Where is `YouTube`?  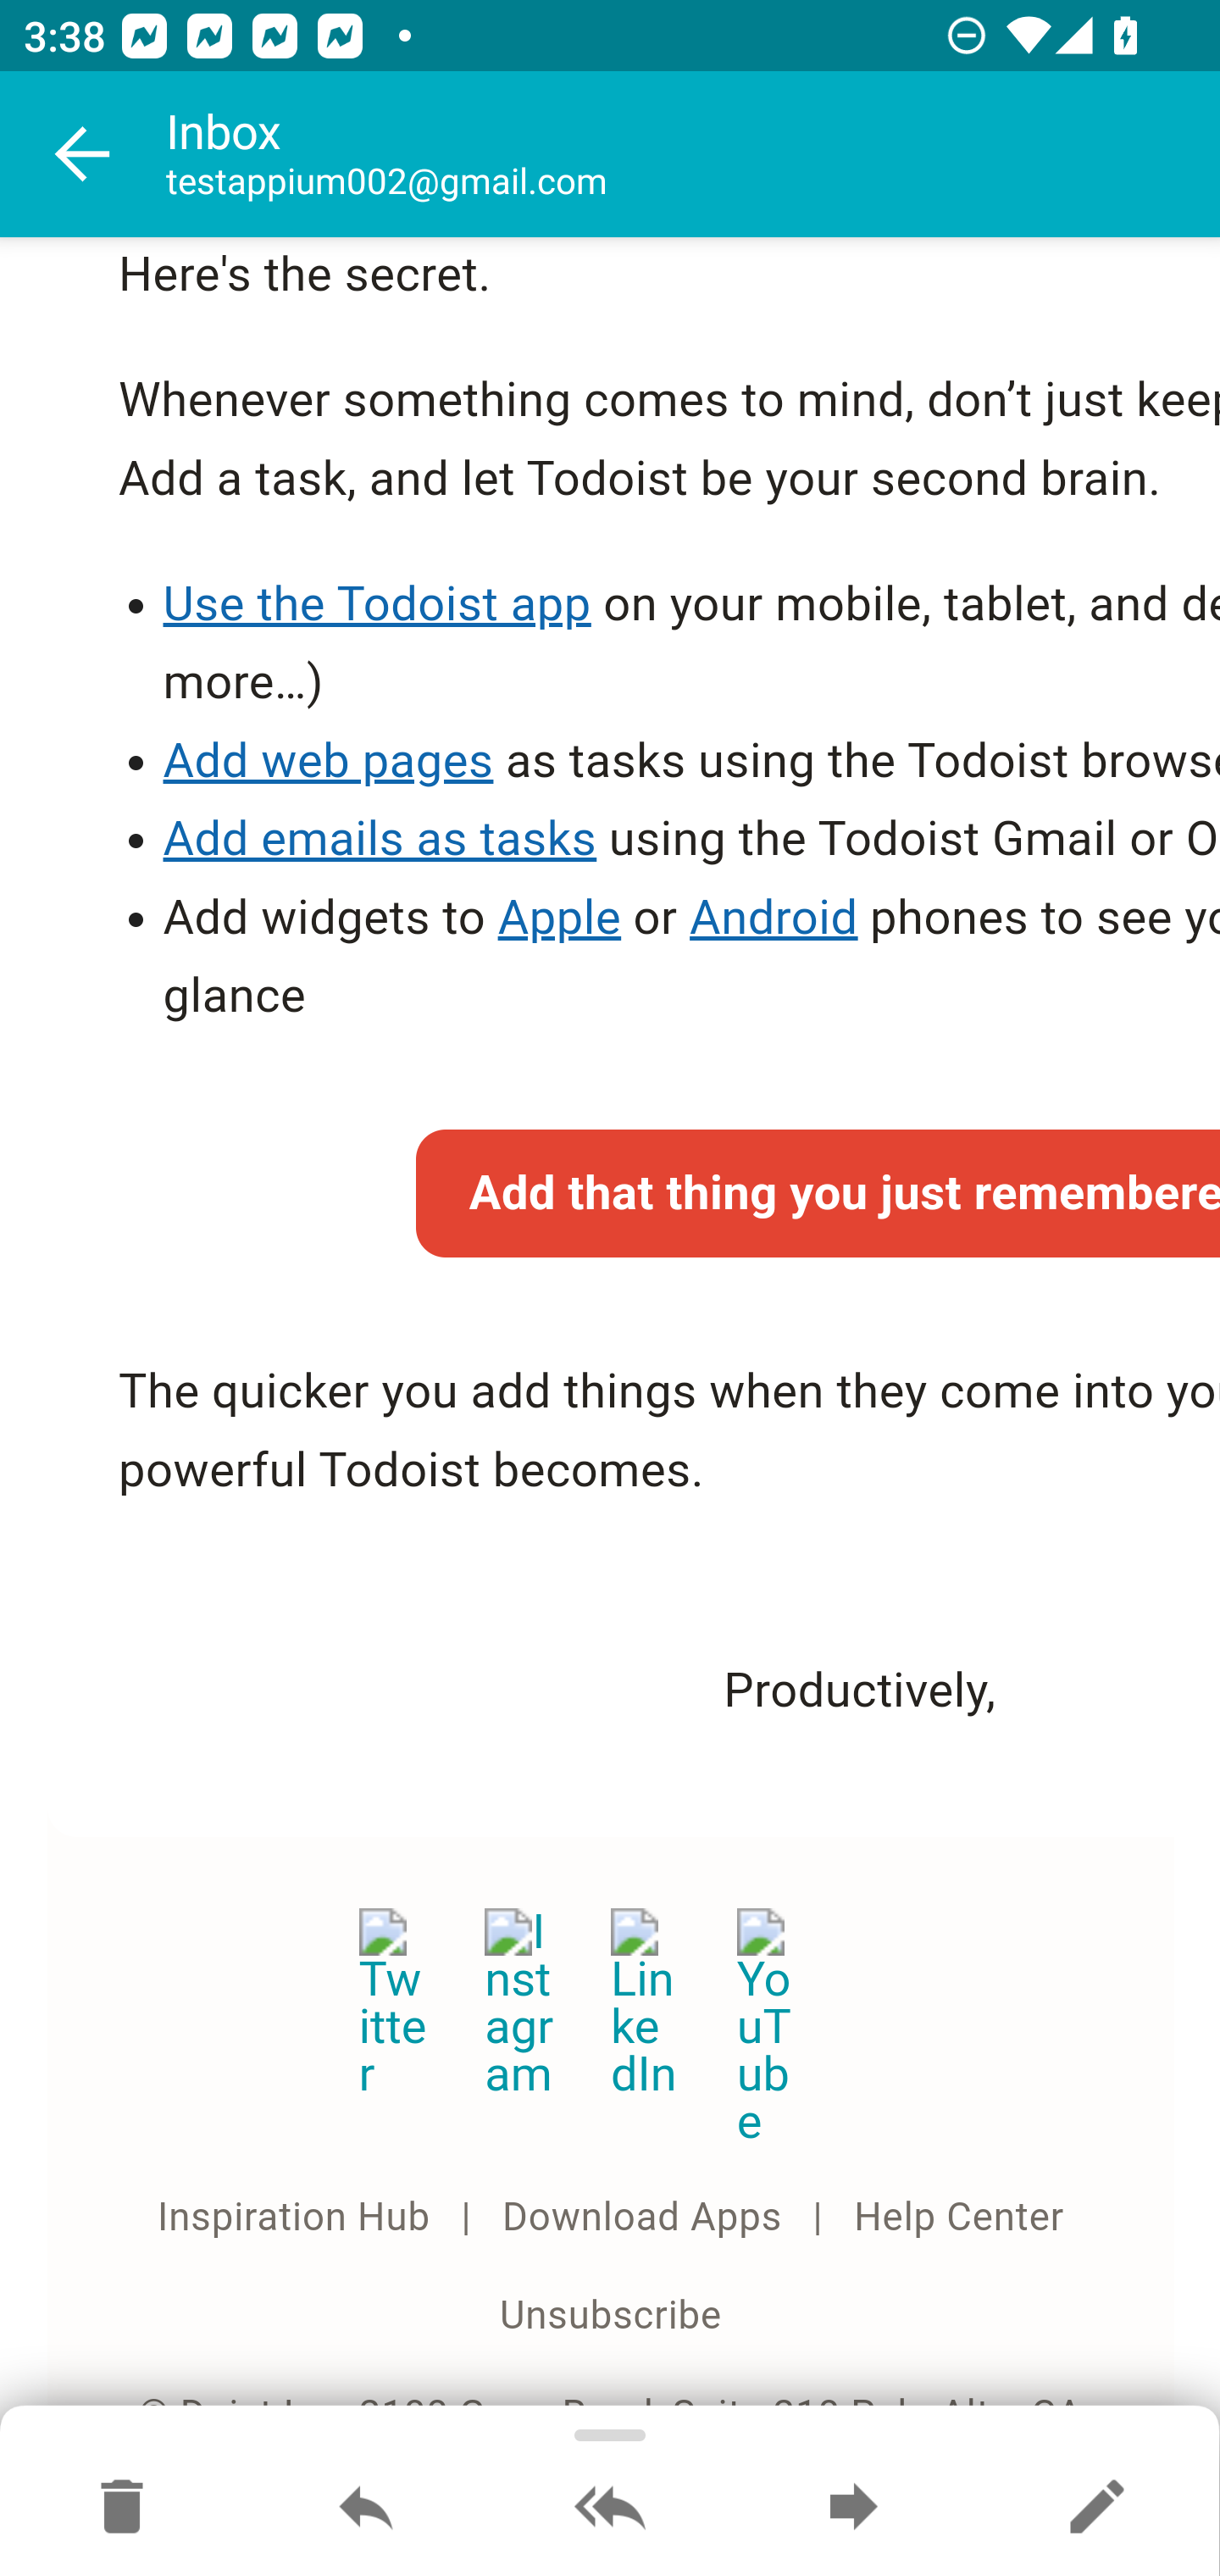
YouTube is located at coordinates (772, 2029).